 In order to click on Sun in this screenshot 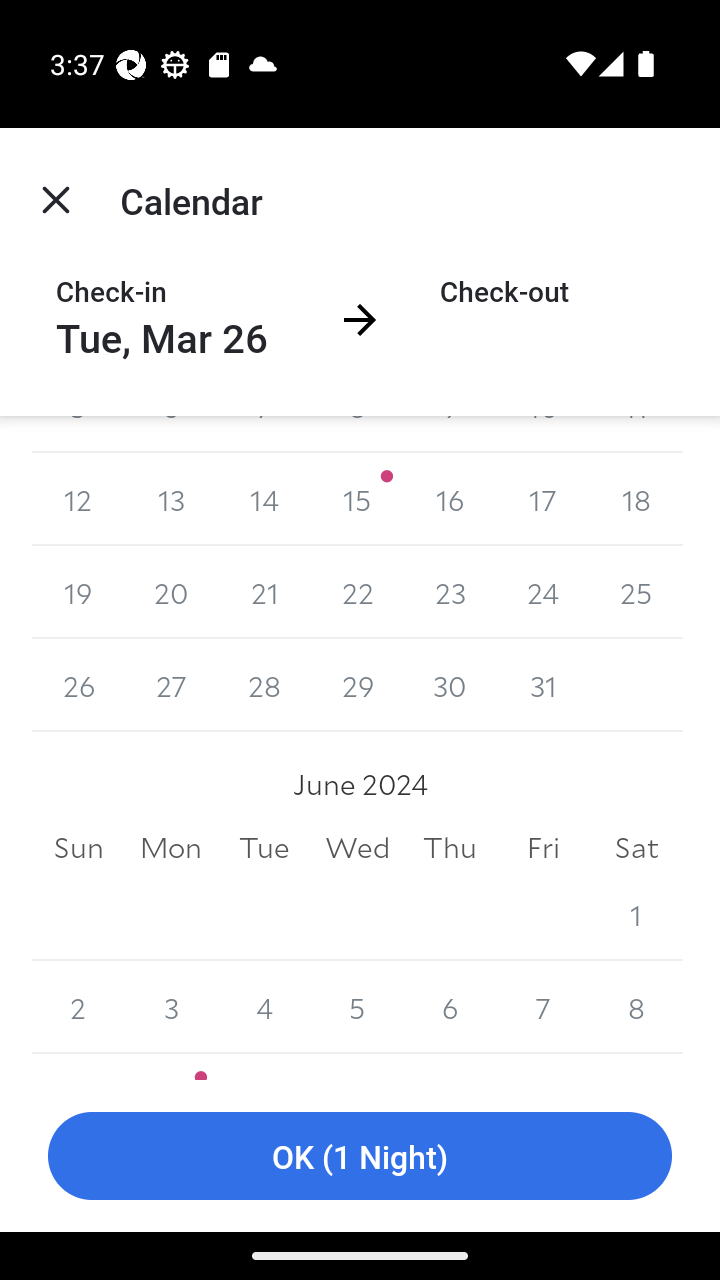, I will do `click(78, 846)`.